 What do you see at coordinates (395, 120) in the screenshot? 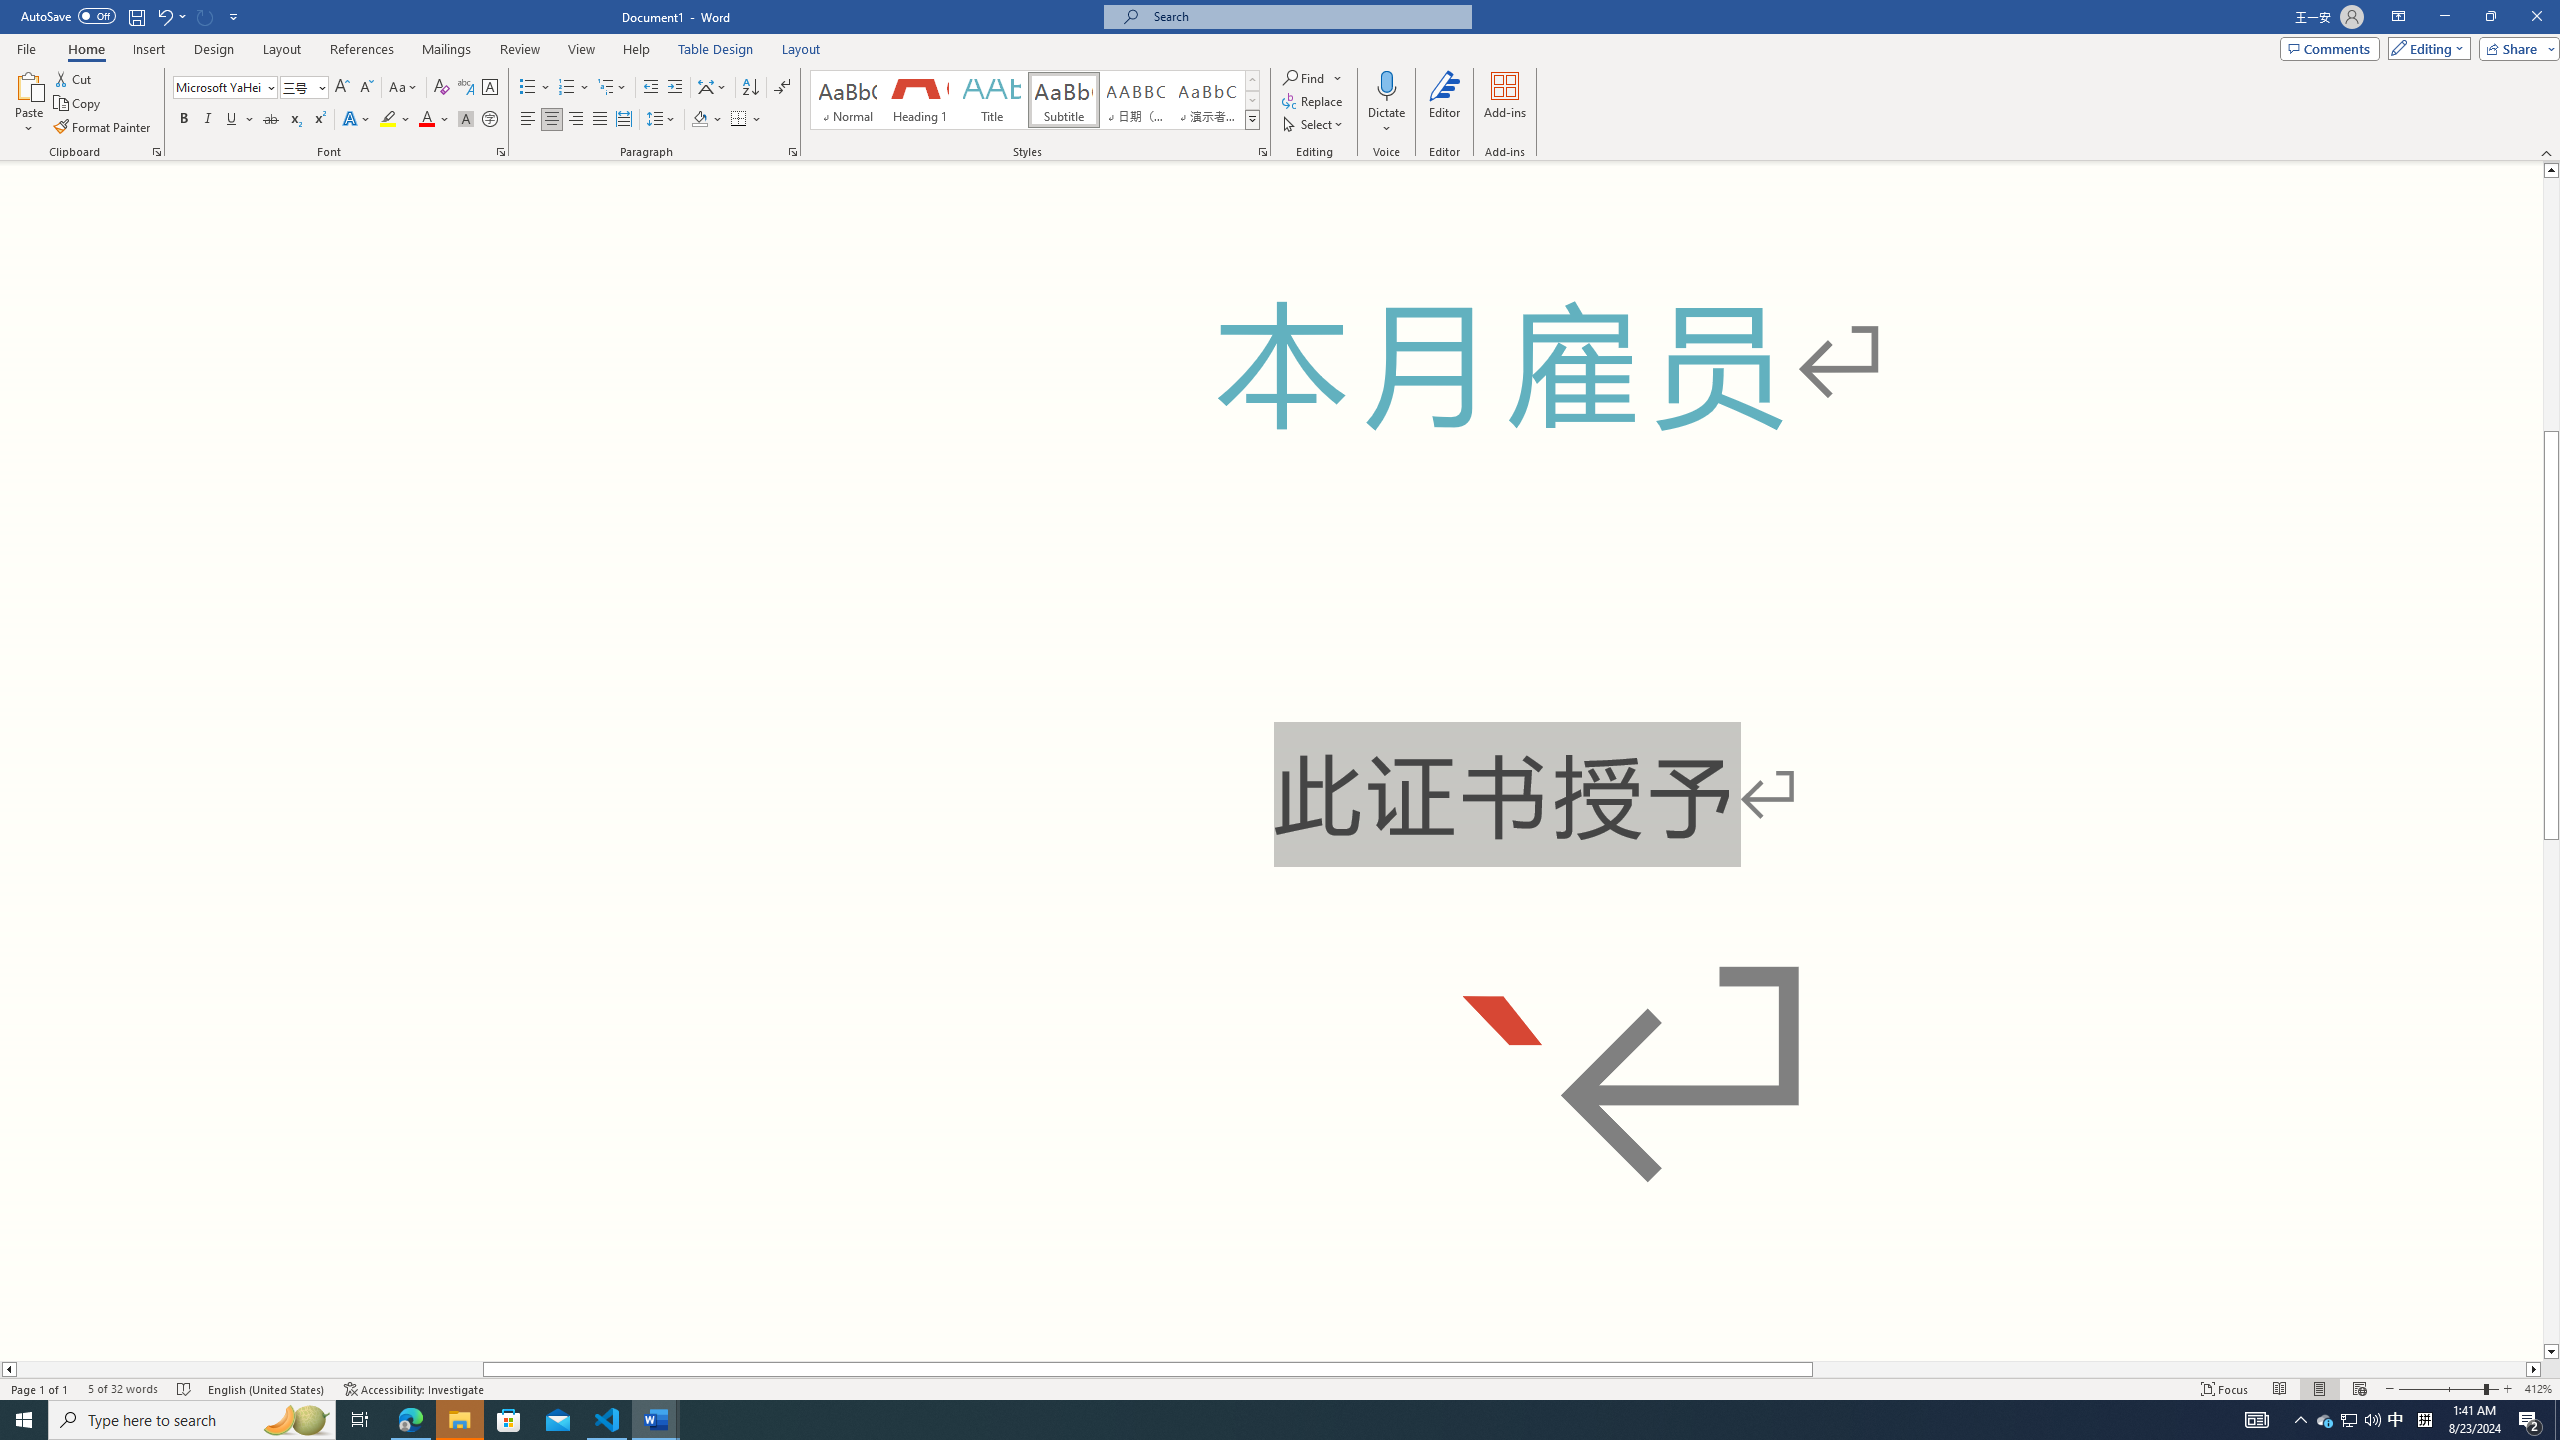
I see `Text Highlight Color` at bounding box center [395, 120].